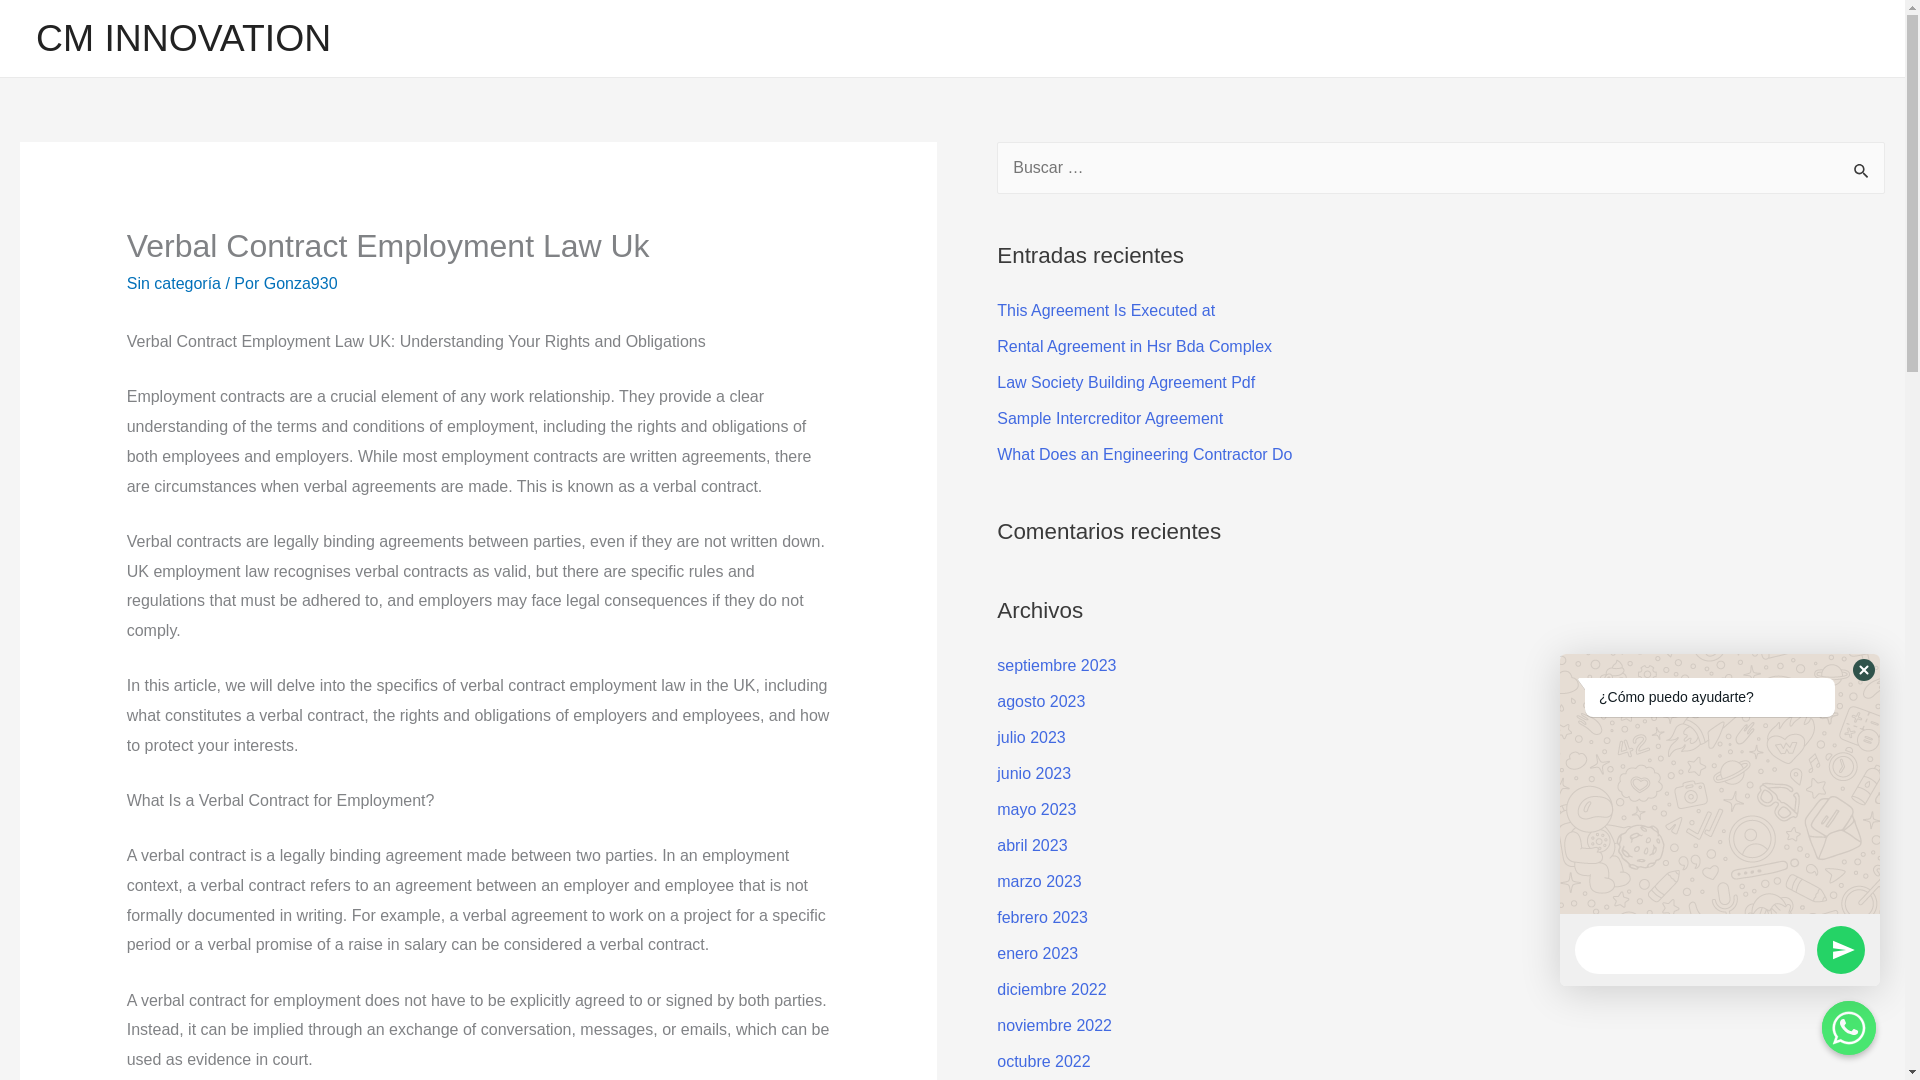 The height and width of the screenshot is (1080, 1920). I want to click on Gonza930, so click(300, 283).